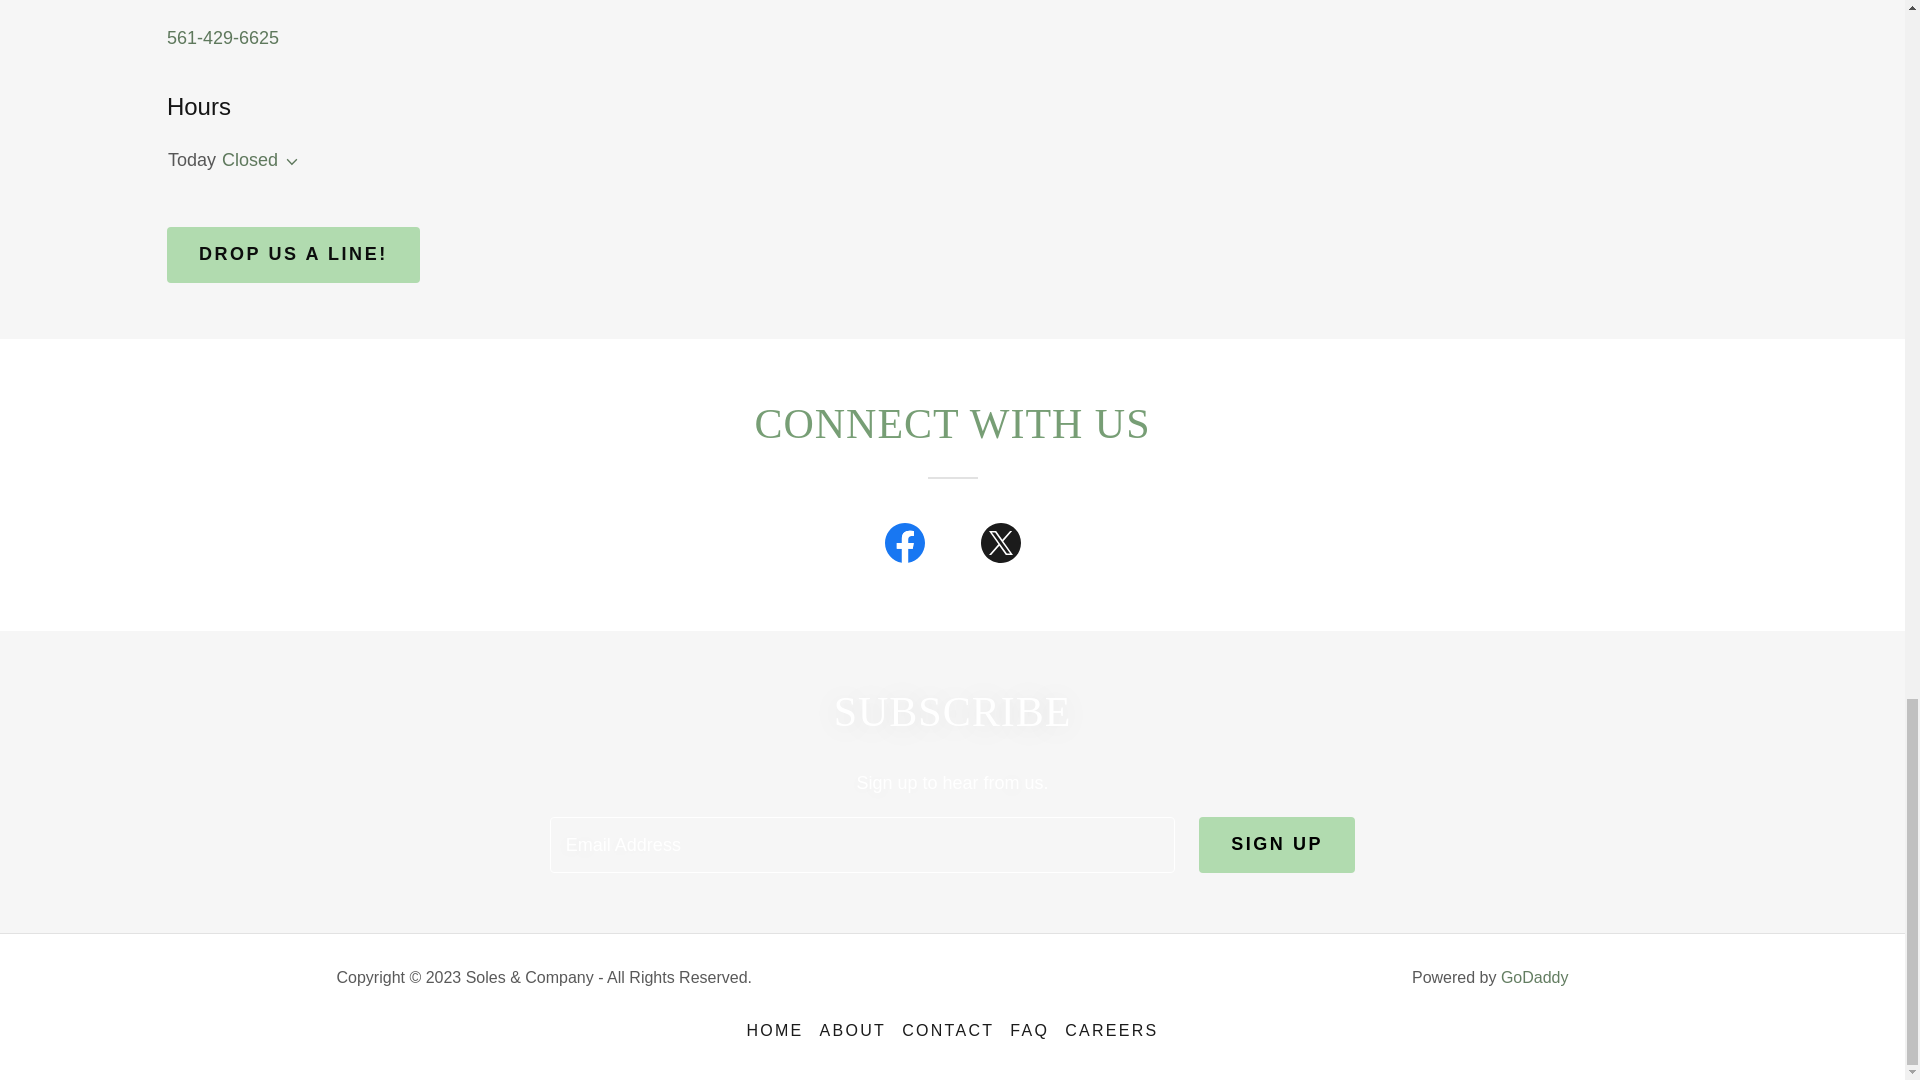 The image size is (1920, 1080). I want to click on 561-429-6625, so click(222, 38).